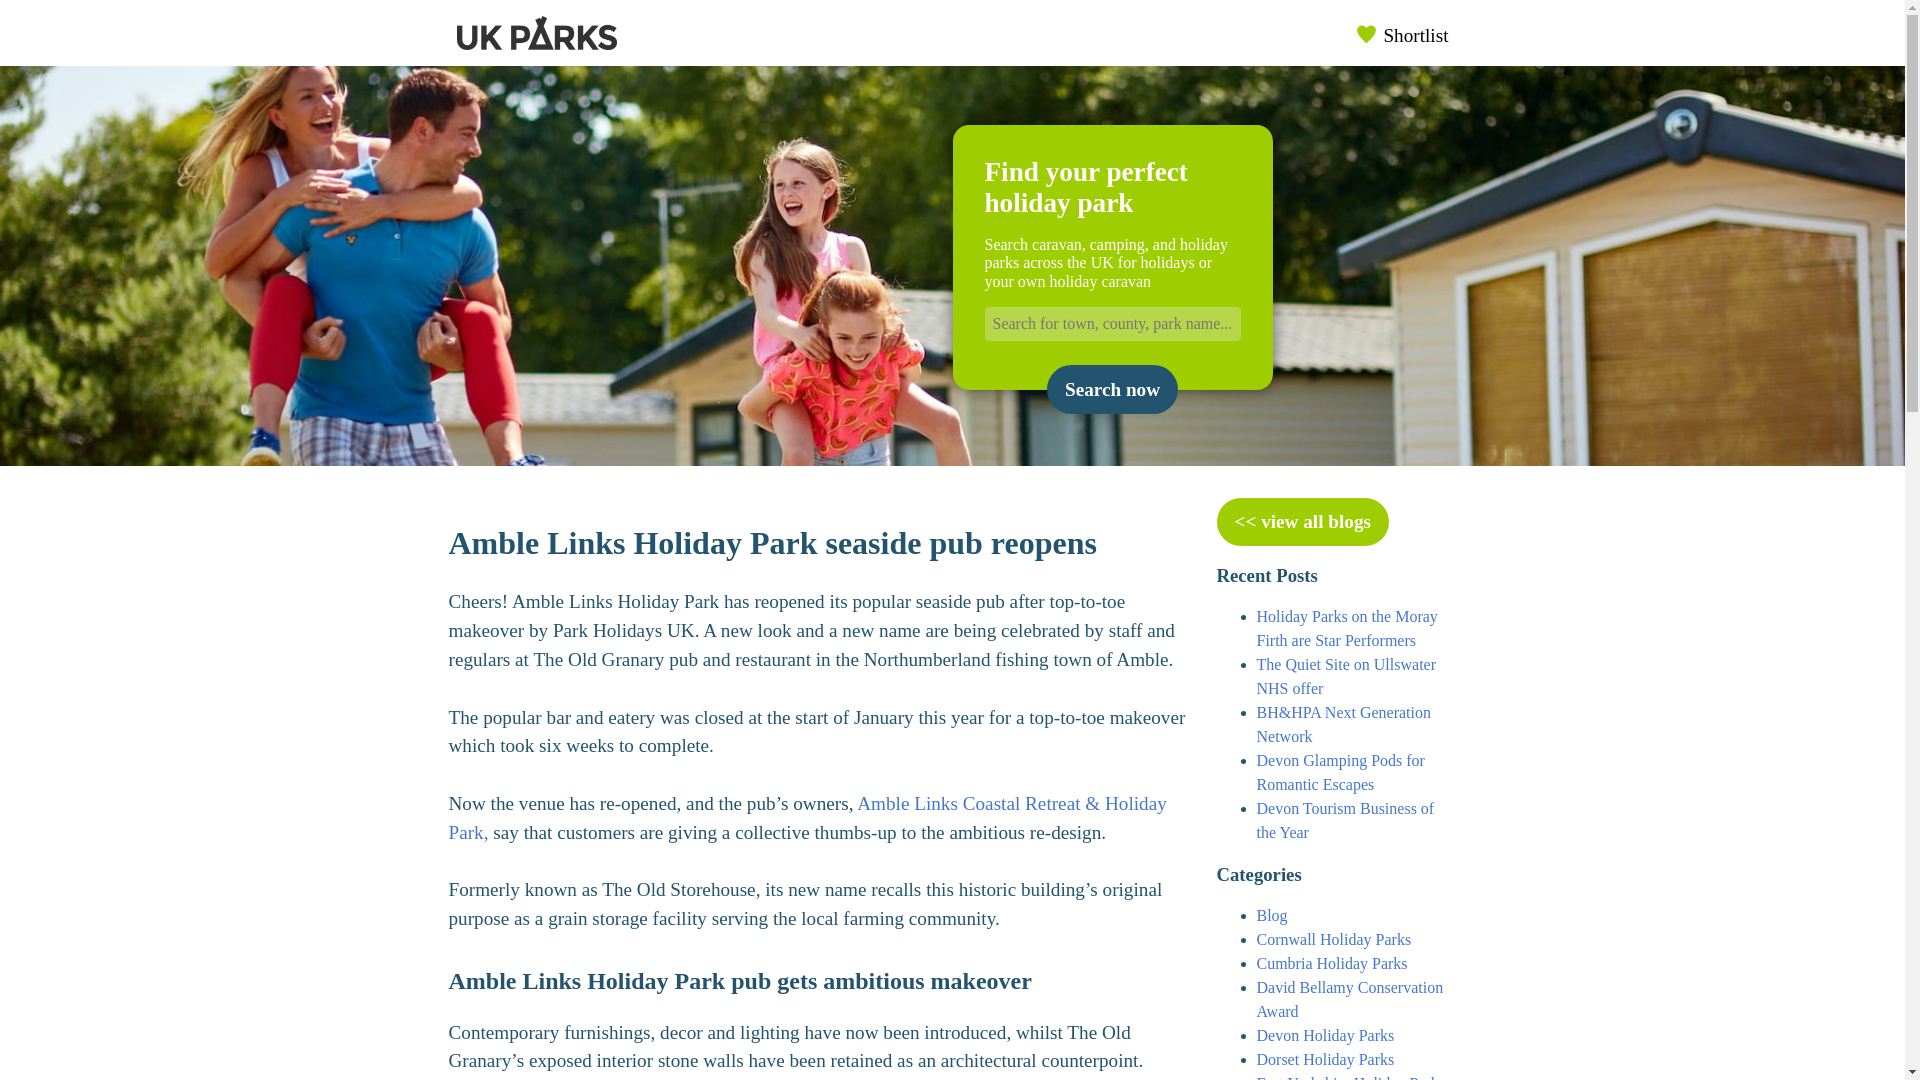  Describe the element at coordinates (1346, 676) in the screenshot. I see `The Quiet Site on Ullswater NHS offer` at that location.